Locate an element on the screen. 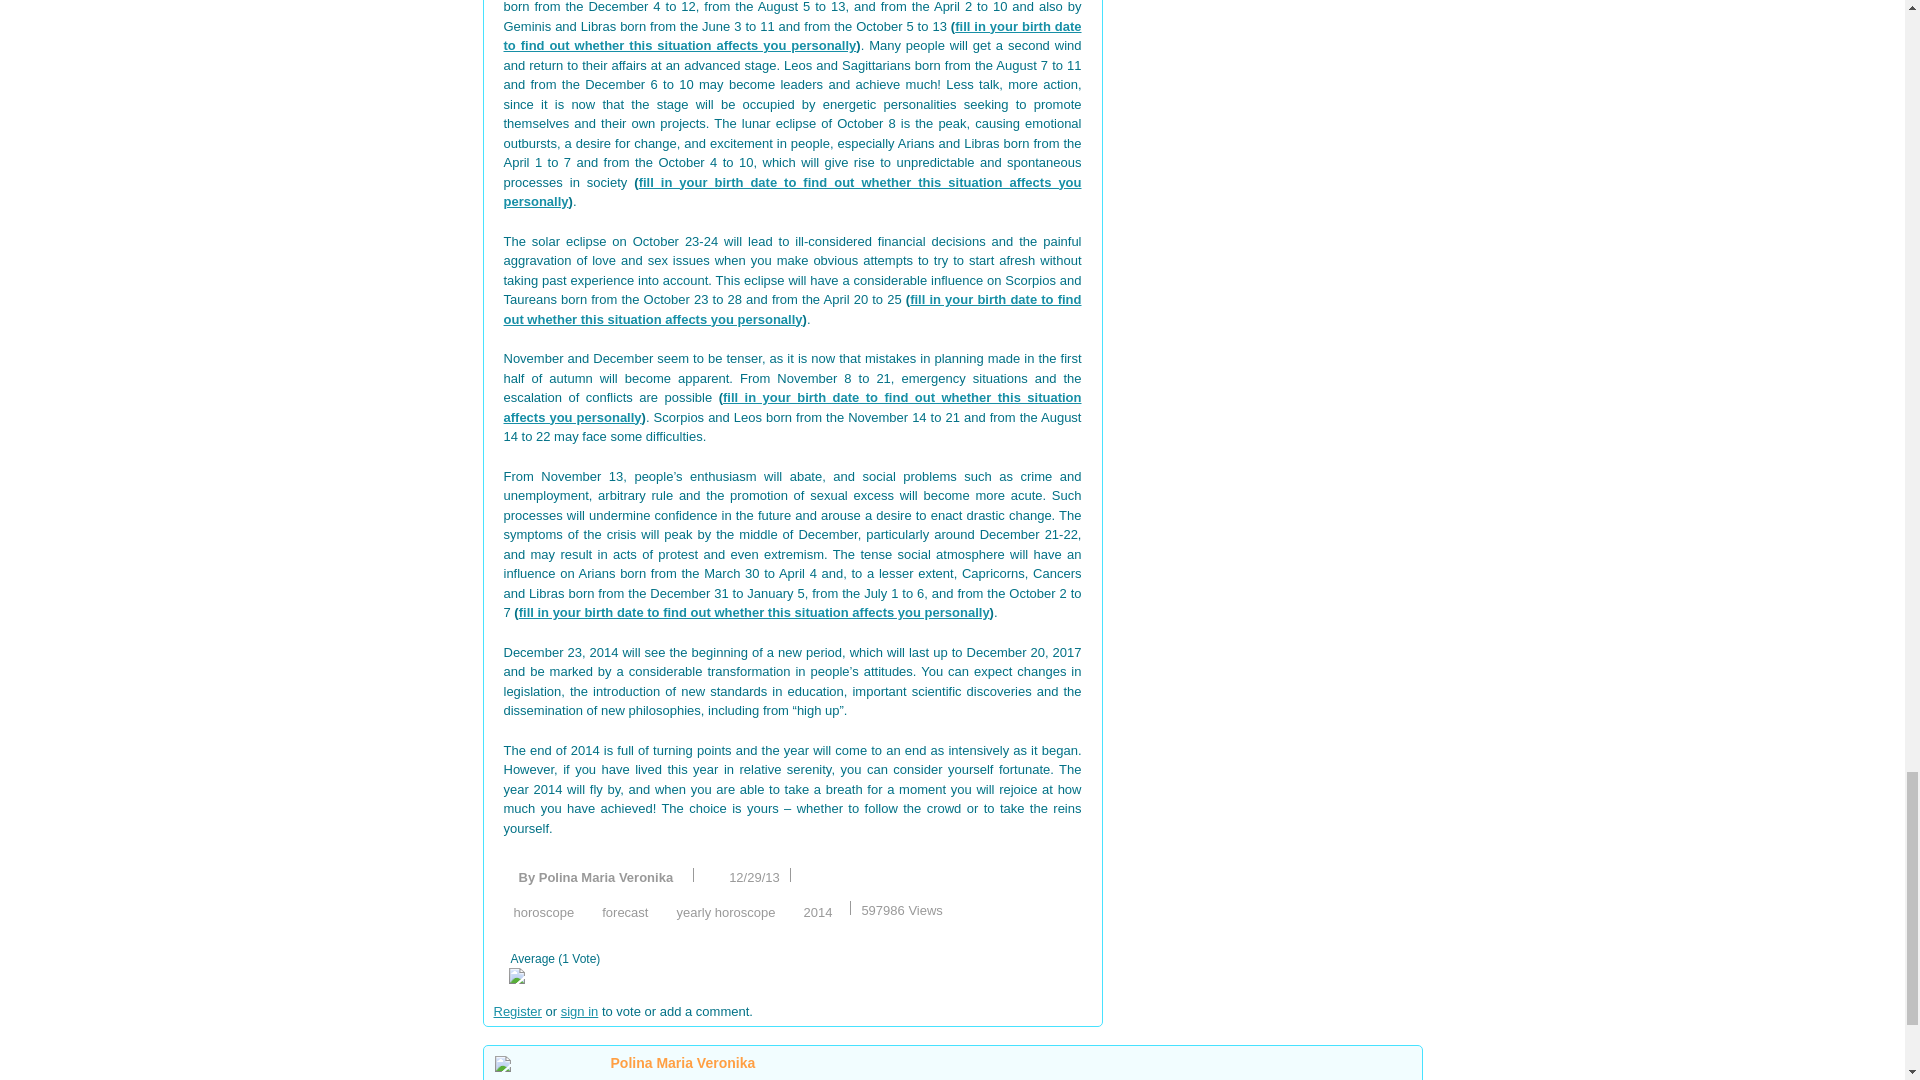  sign in is located at coordinates (580, 1012).